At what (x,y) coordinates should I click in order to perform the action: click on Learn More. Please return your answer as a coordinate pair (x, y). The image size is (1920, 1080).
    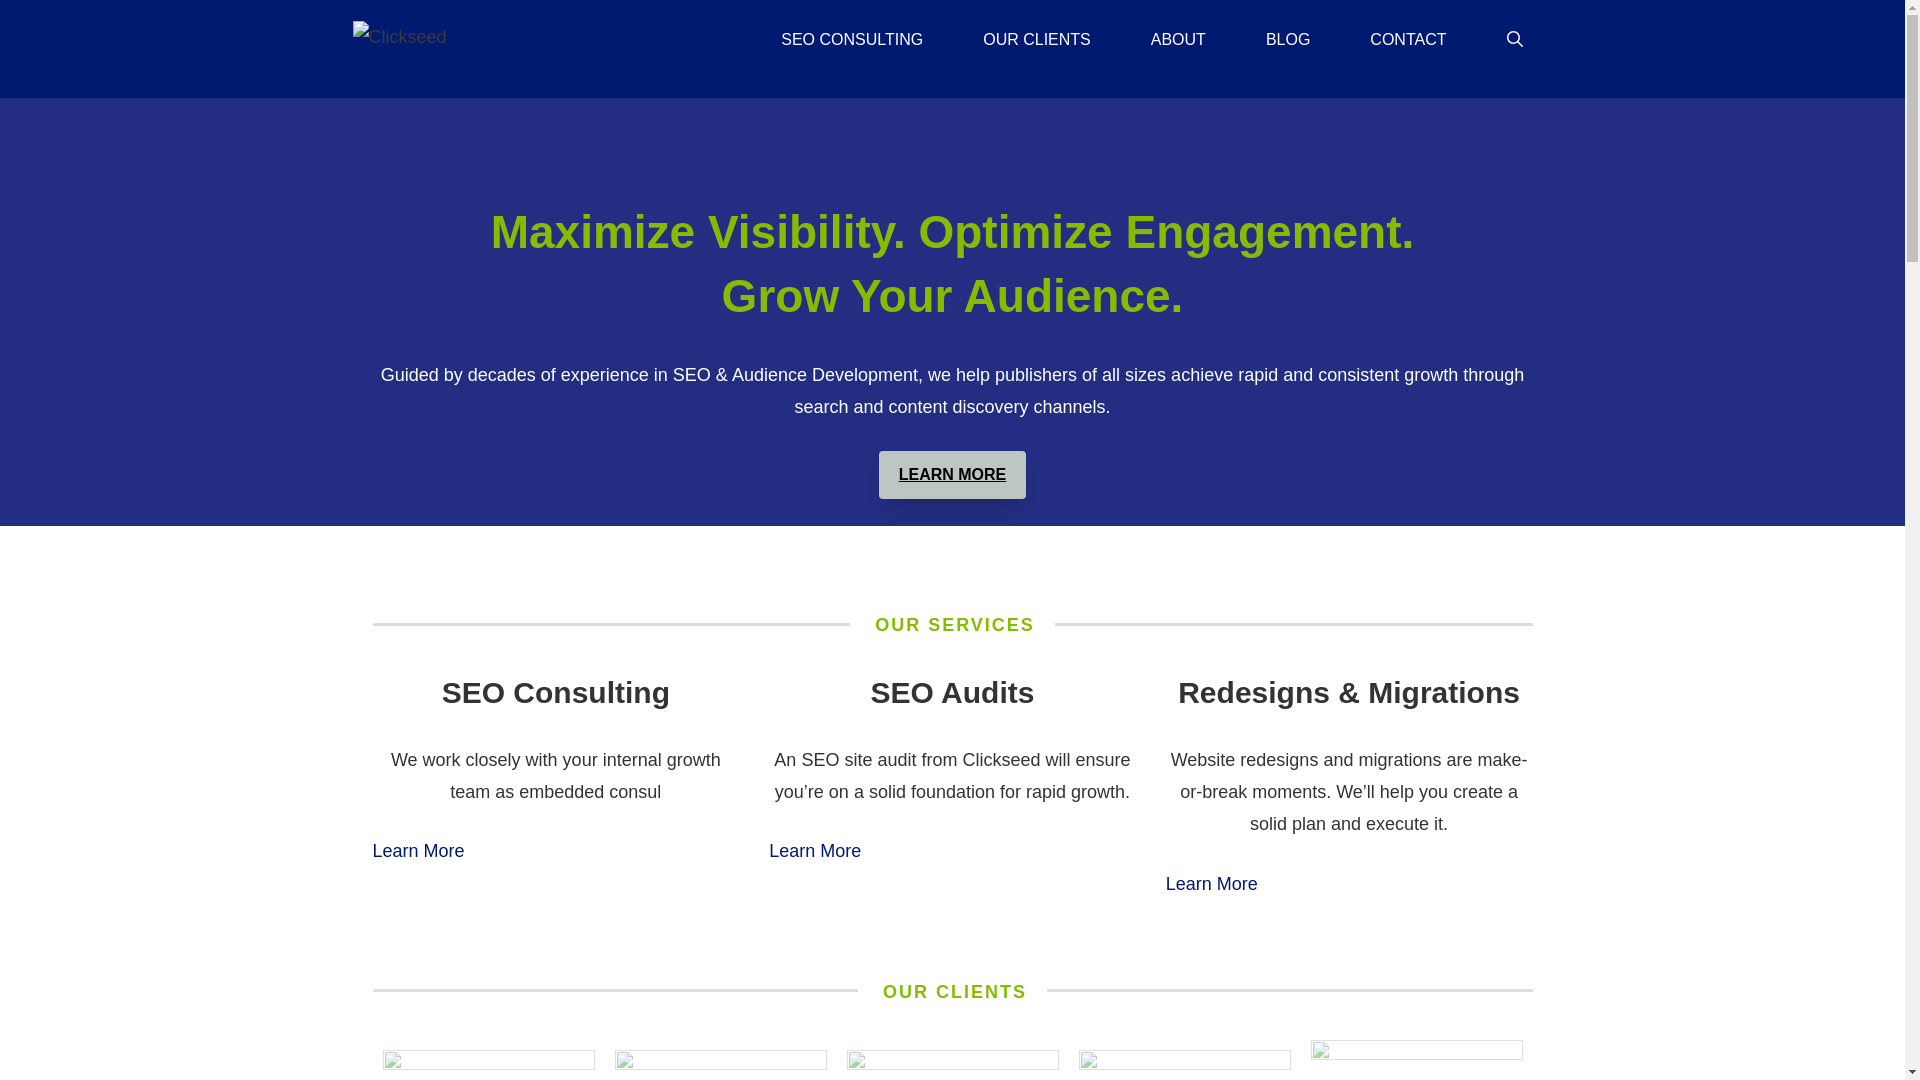
    Looking at the image, I should click on (1211, 884).